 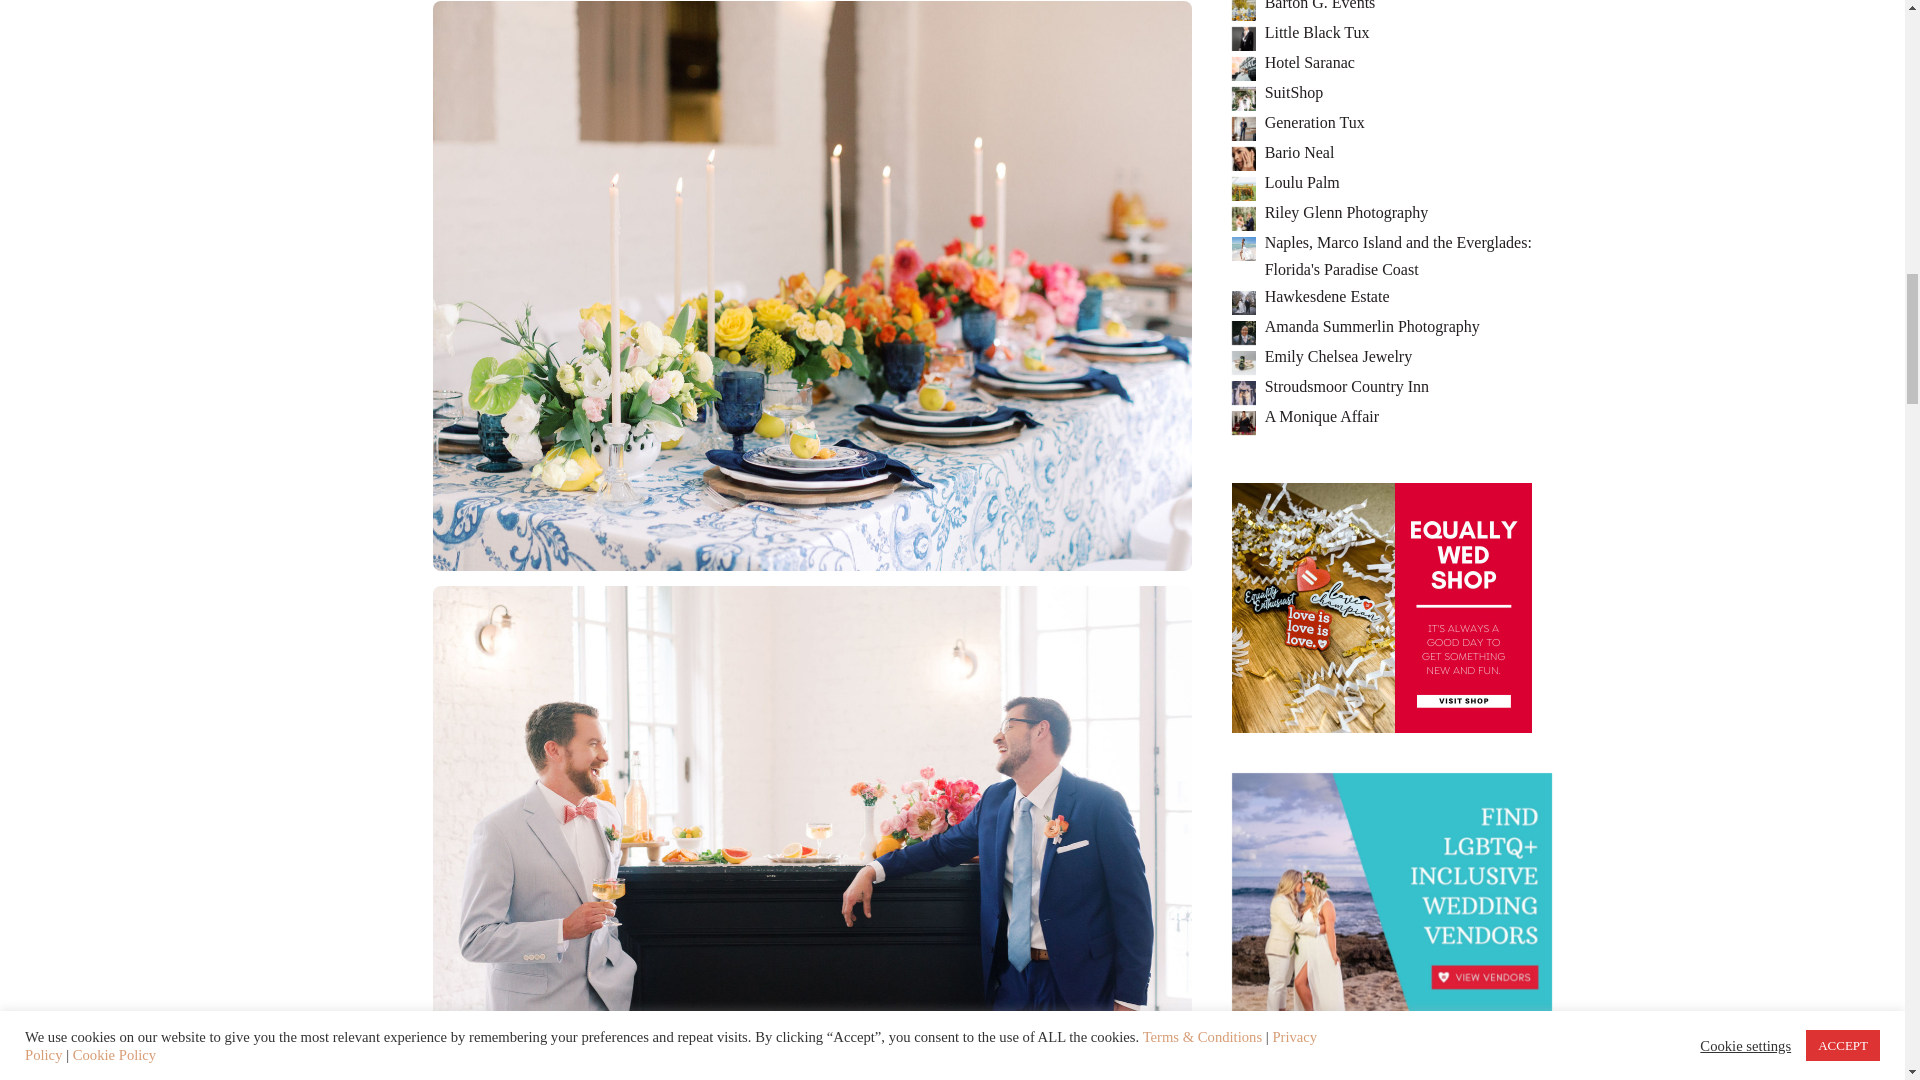 I want to click on Summer citrus wedding inspiration at historic post office, so click(x=811, y=868).